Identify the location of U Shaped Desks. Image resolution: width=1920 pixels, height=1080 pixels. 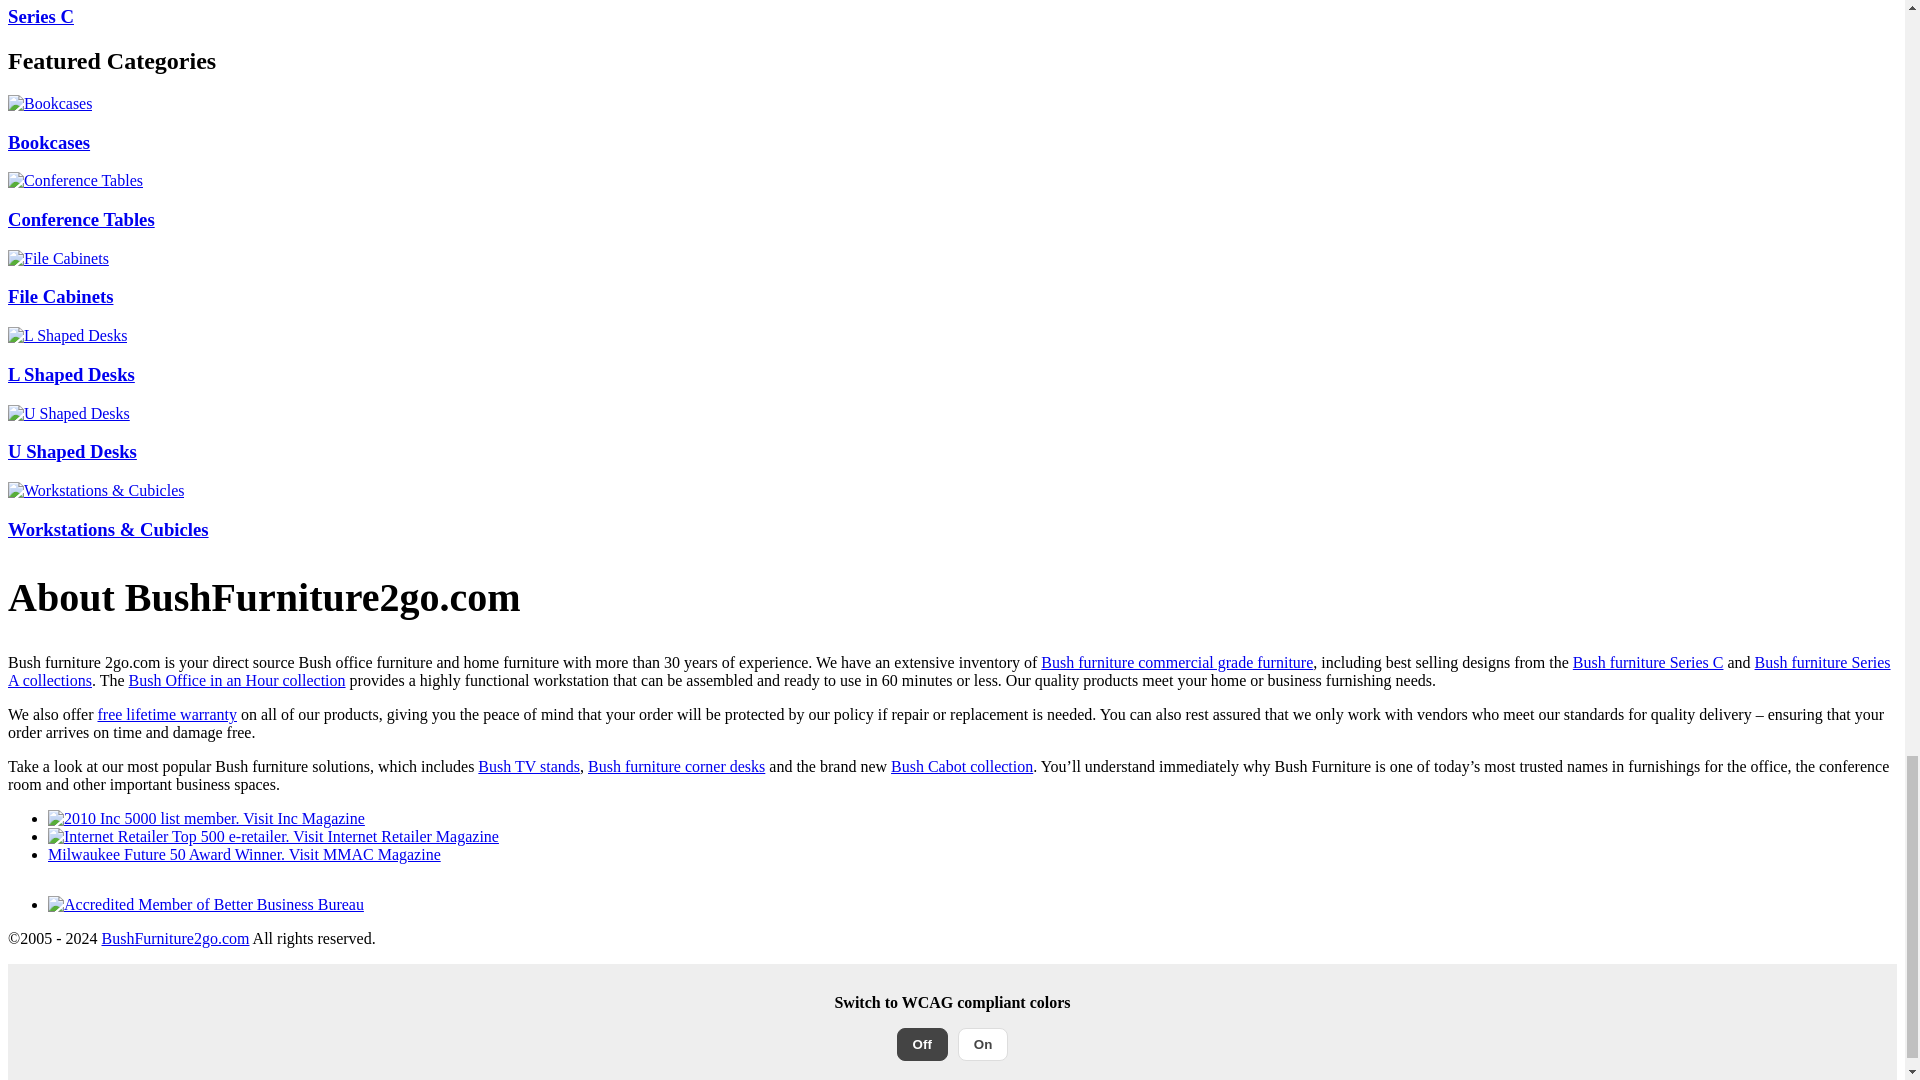
(68, 414).